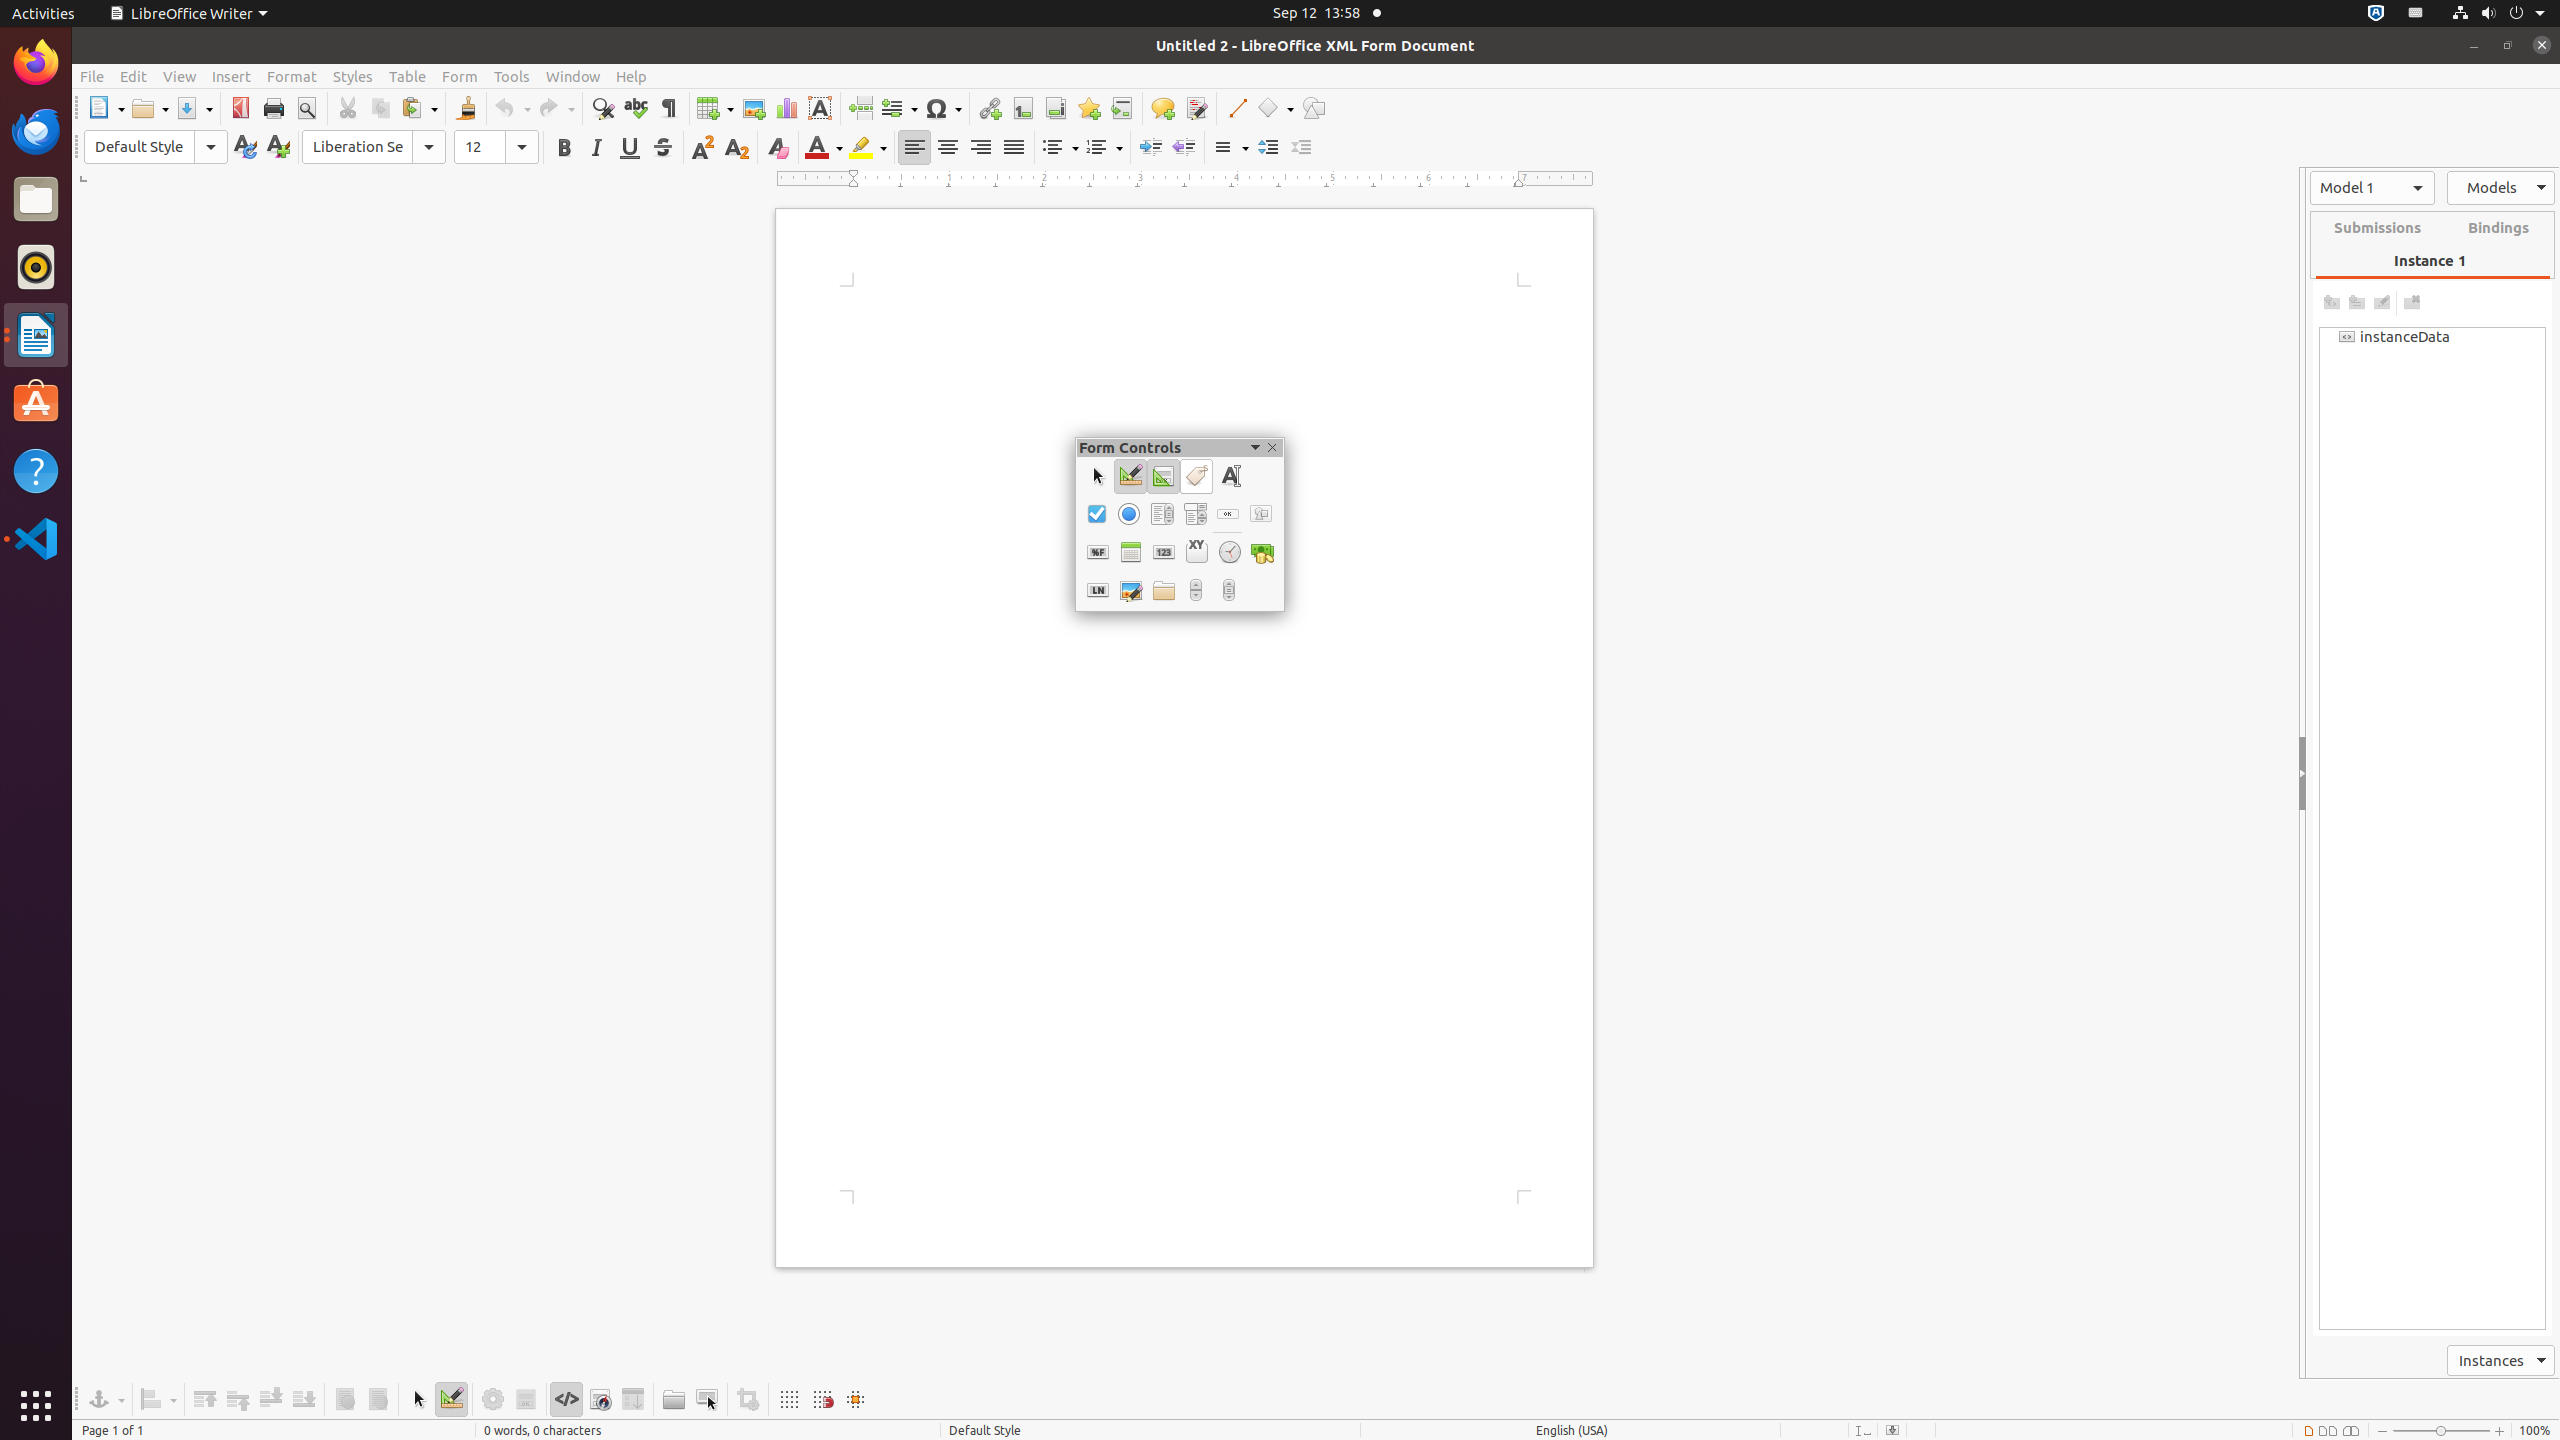 The height and width of the screenshot is (1440, 2560). I want to click on Visual Studio Code, so click(36, 538).